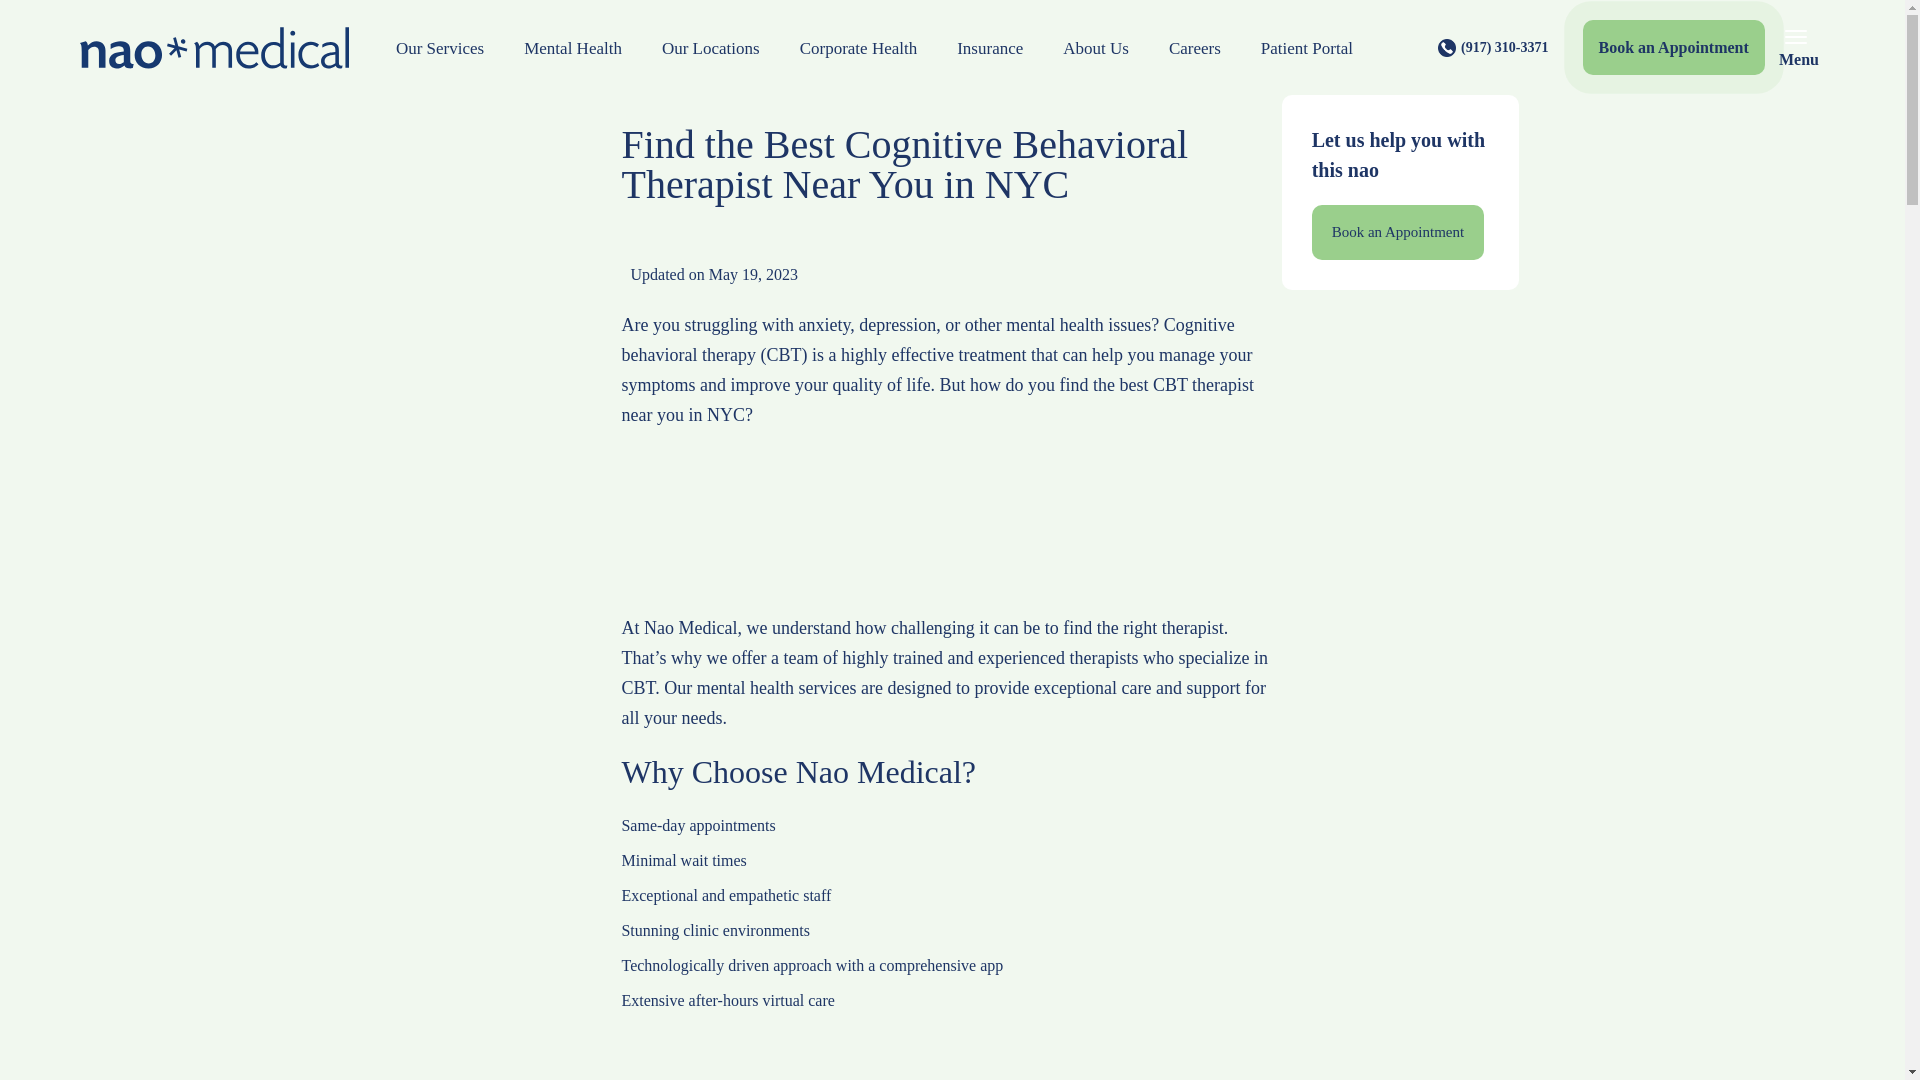 This screenshot has width=1920, height=1080. I want to click on Our Locations, so click(710, 48).